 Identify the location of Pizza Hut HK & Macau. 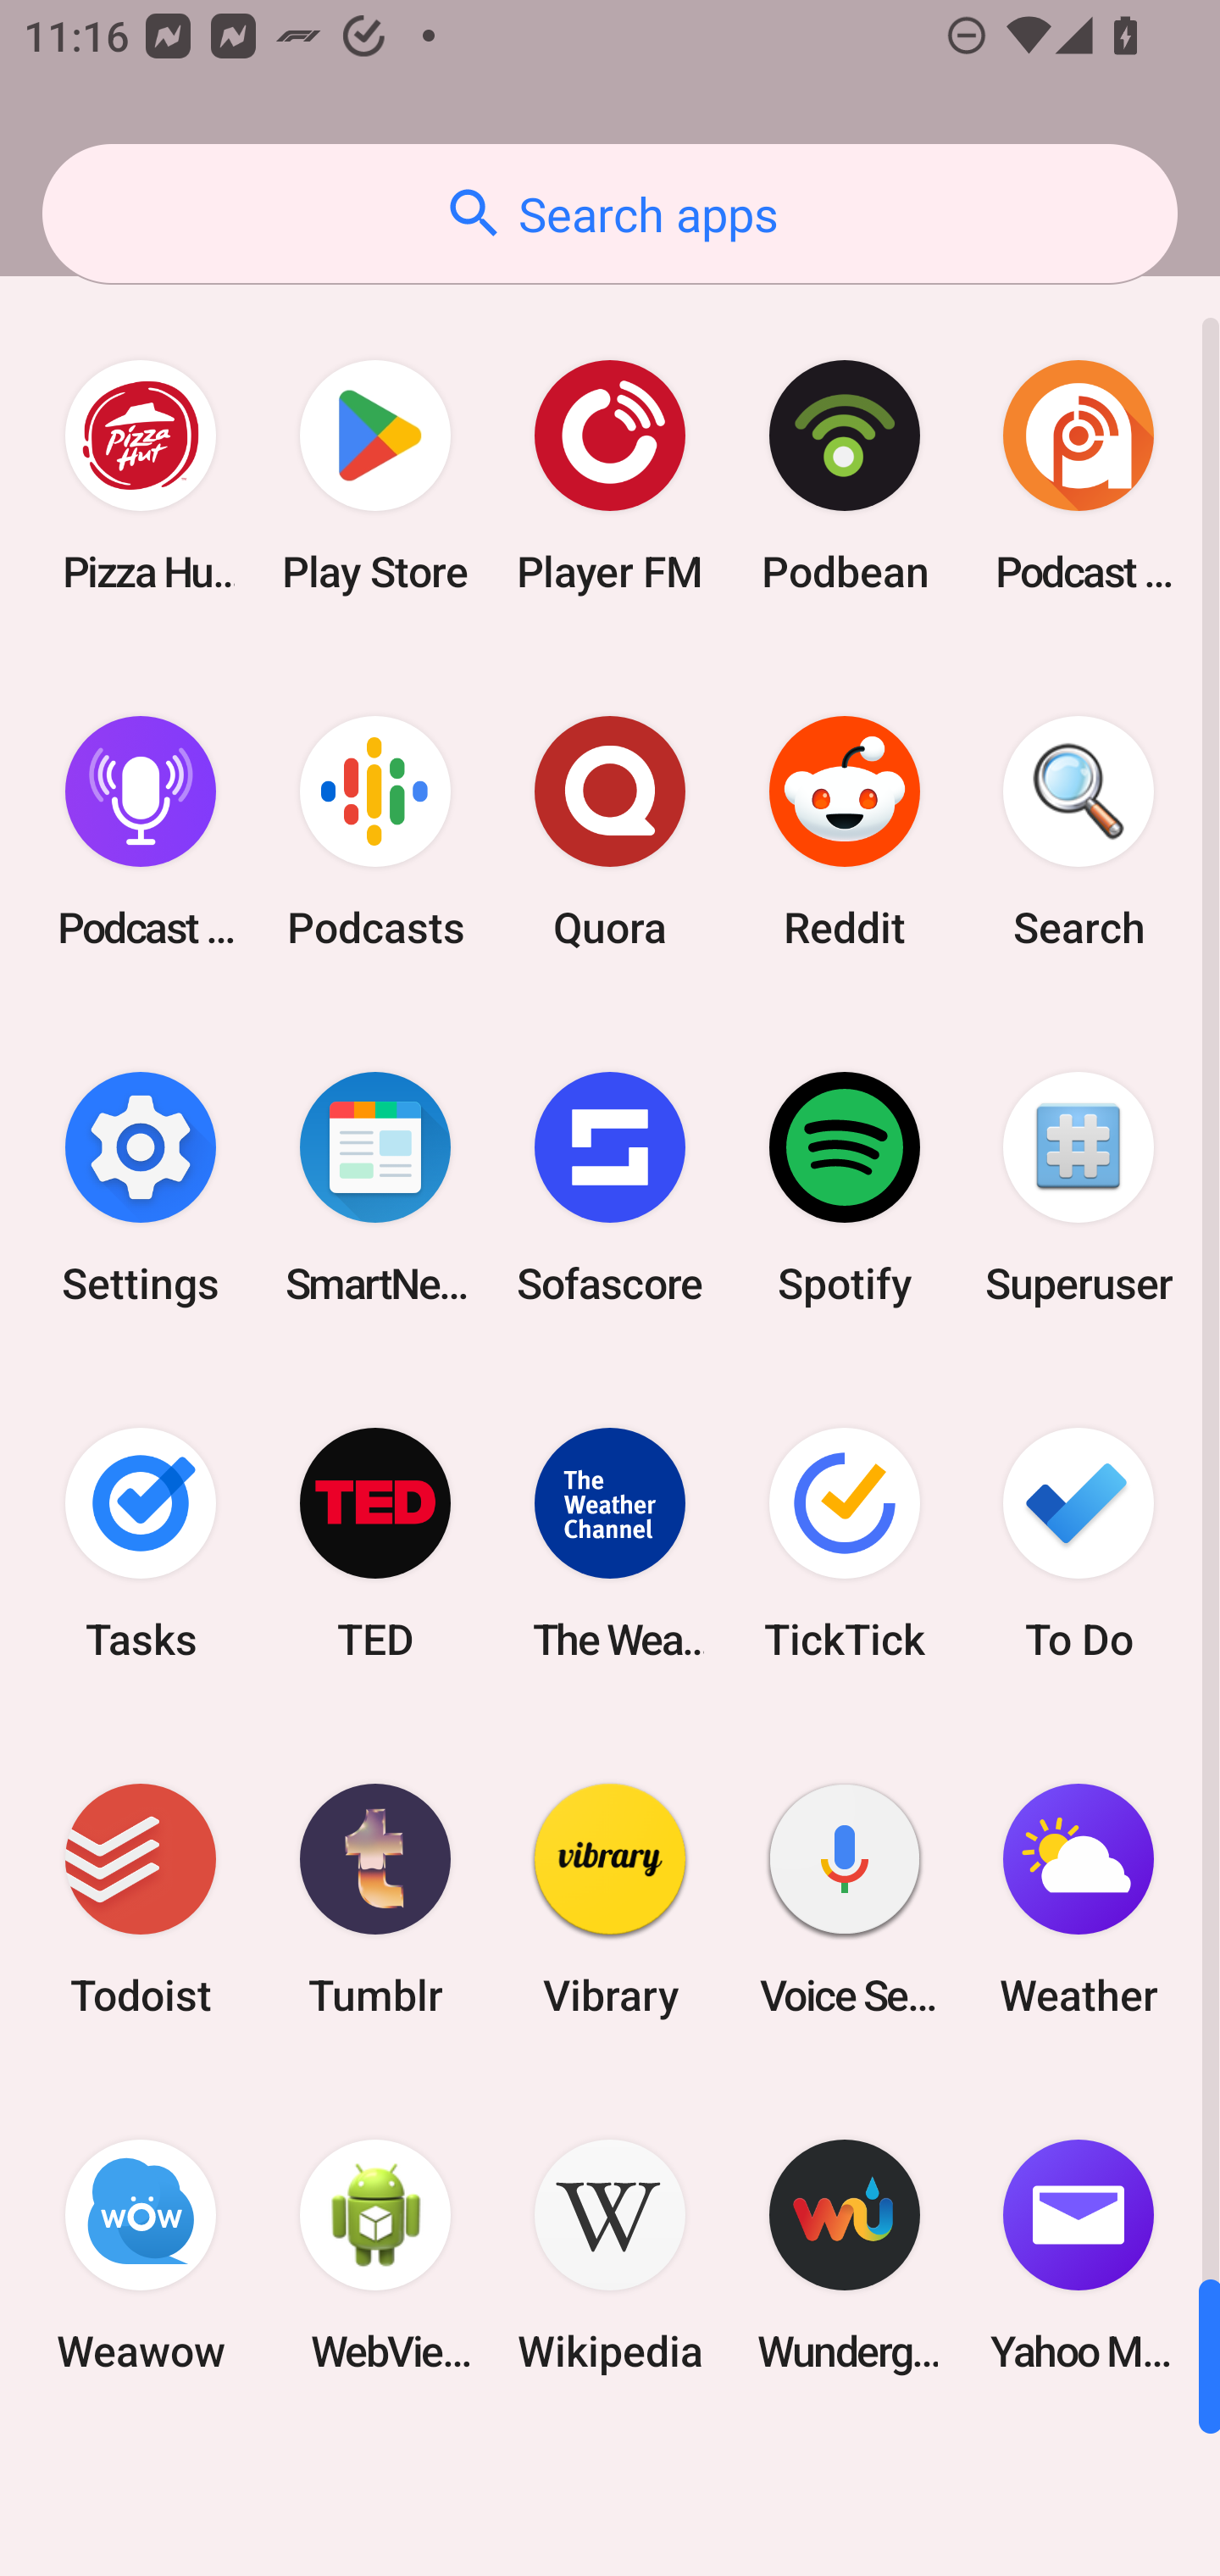
(141, 476).